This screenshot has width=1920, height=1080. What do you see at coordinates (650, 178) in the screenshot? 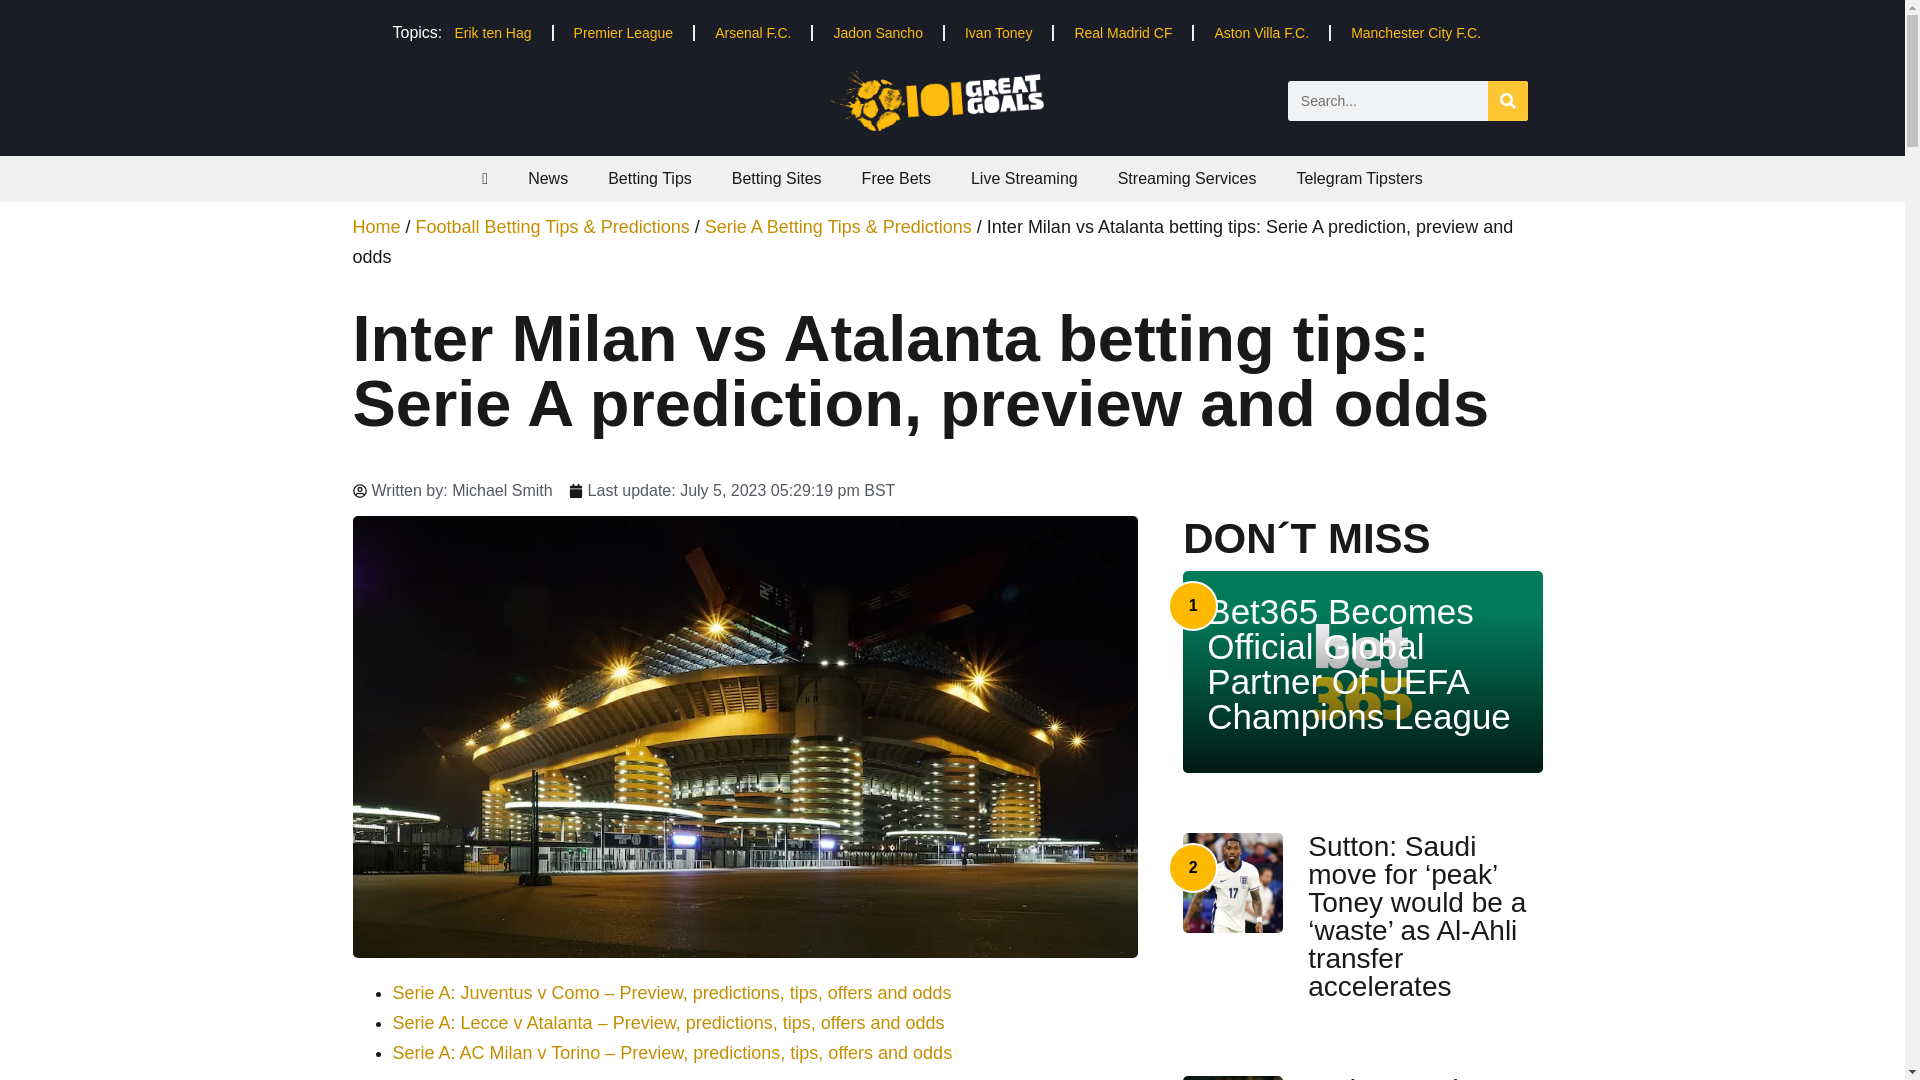
I see `Betting Tips` at bounding box center [650, 178].